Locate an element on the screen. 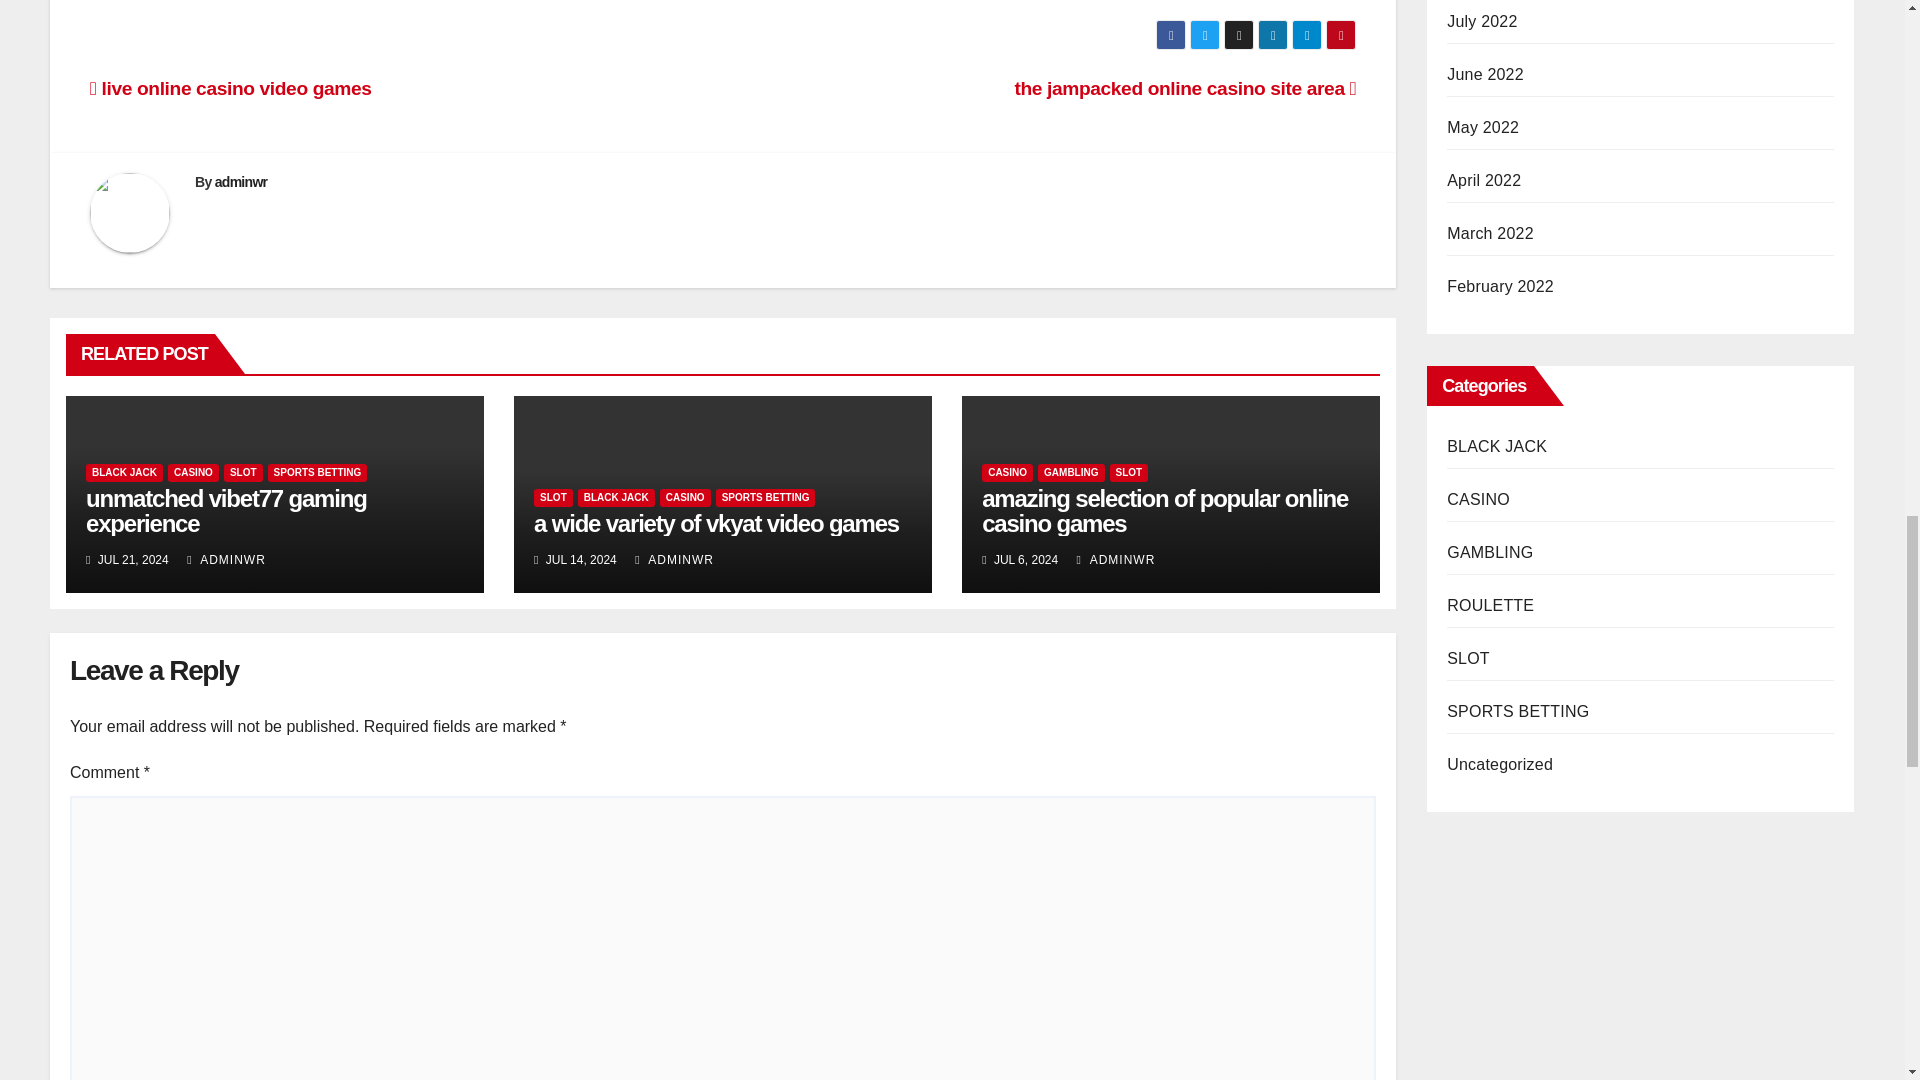  Permalink to: a wide variety of vkyat video games is located at coordinates (716, 522).